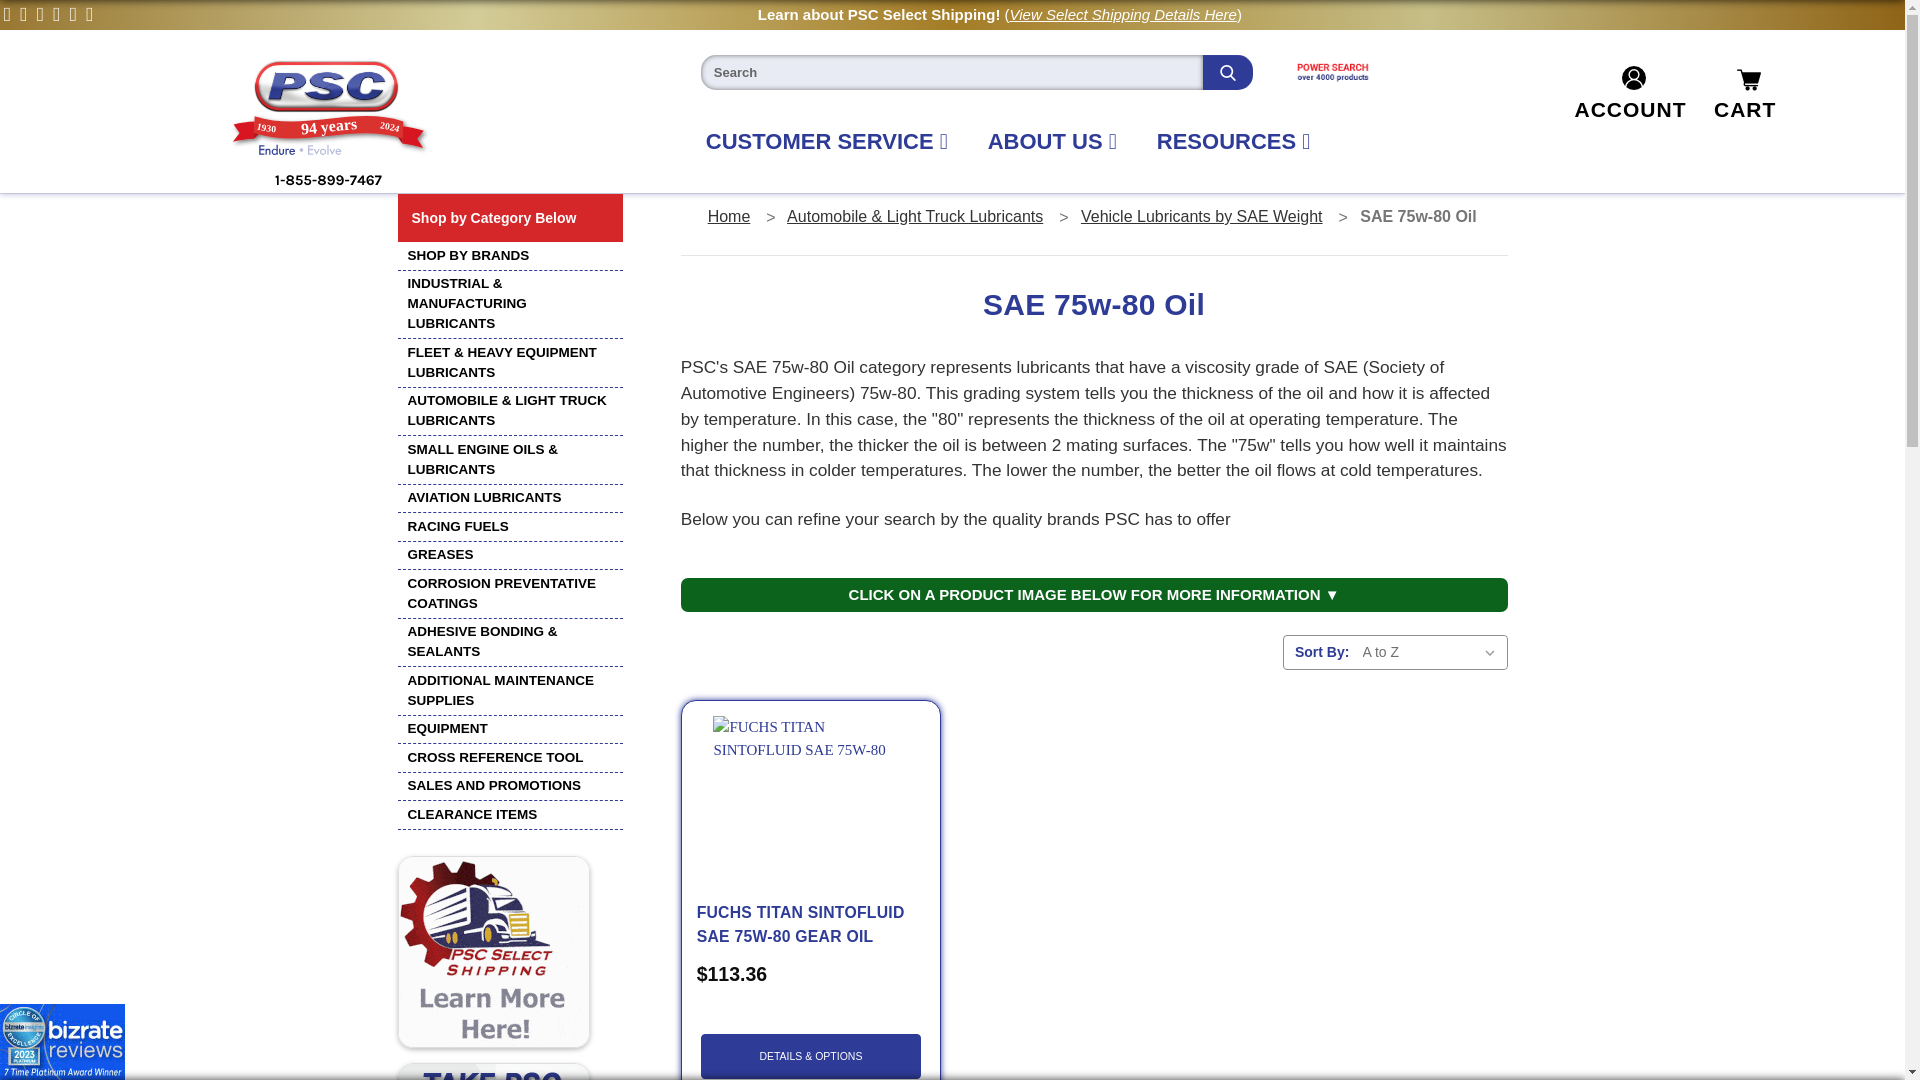 The width and height of the screenshot is (1920, 1080). I want to click on FUCHS TITAN SINTOFLUID SAE 75W-80, so click(1052, 141).